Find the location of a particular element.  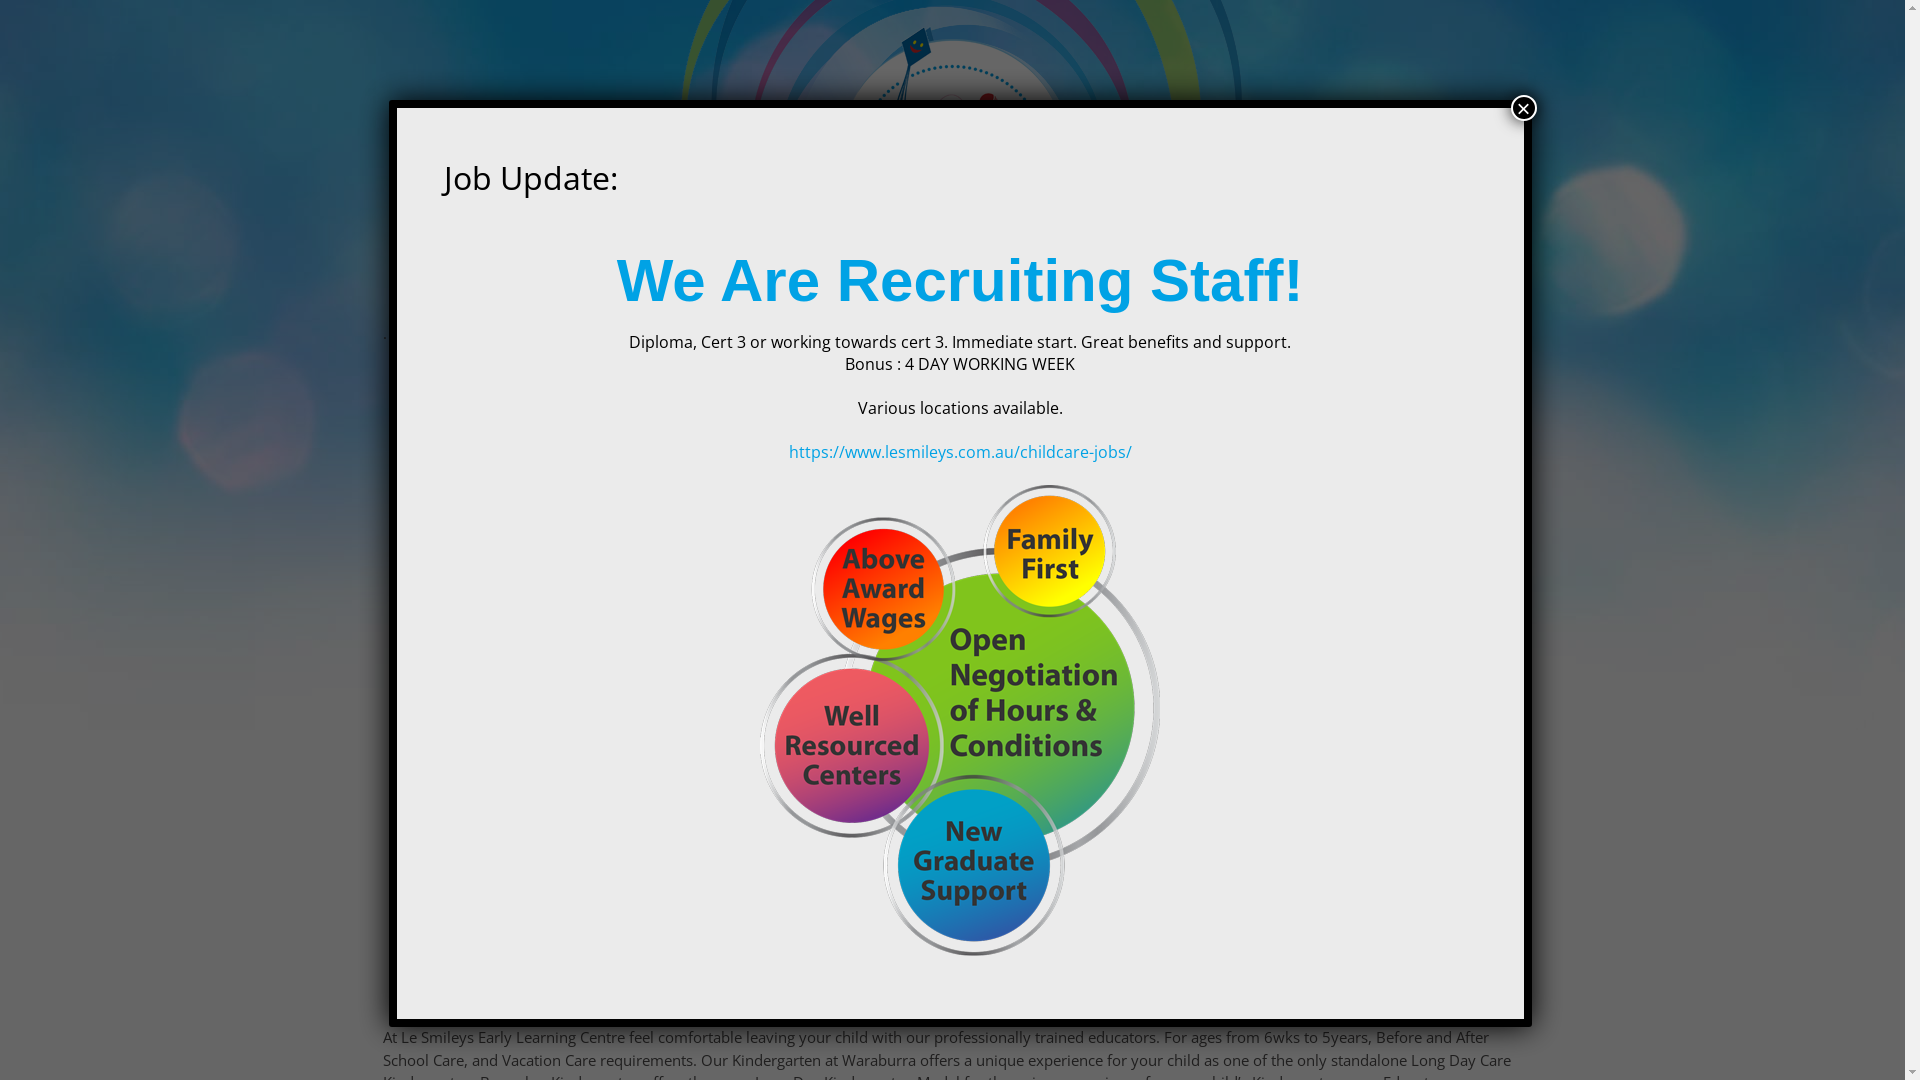

HOME is located at coordinates (590, 293).